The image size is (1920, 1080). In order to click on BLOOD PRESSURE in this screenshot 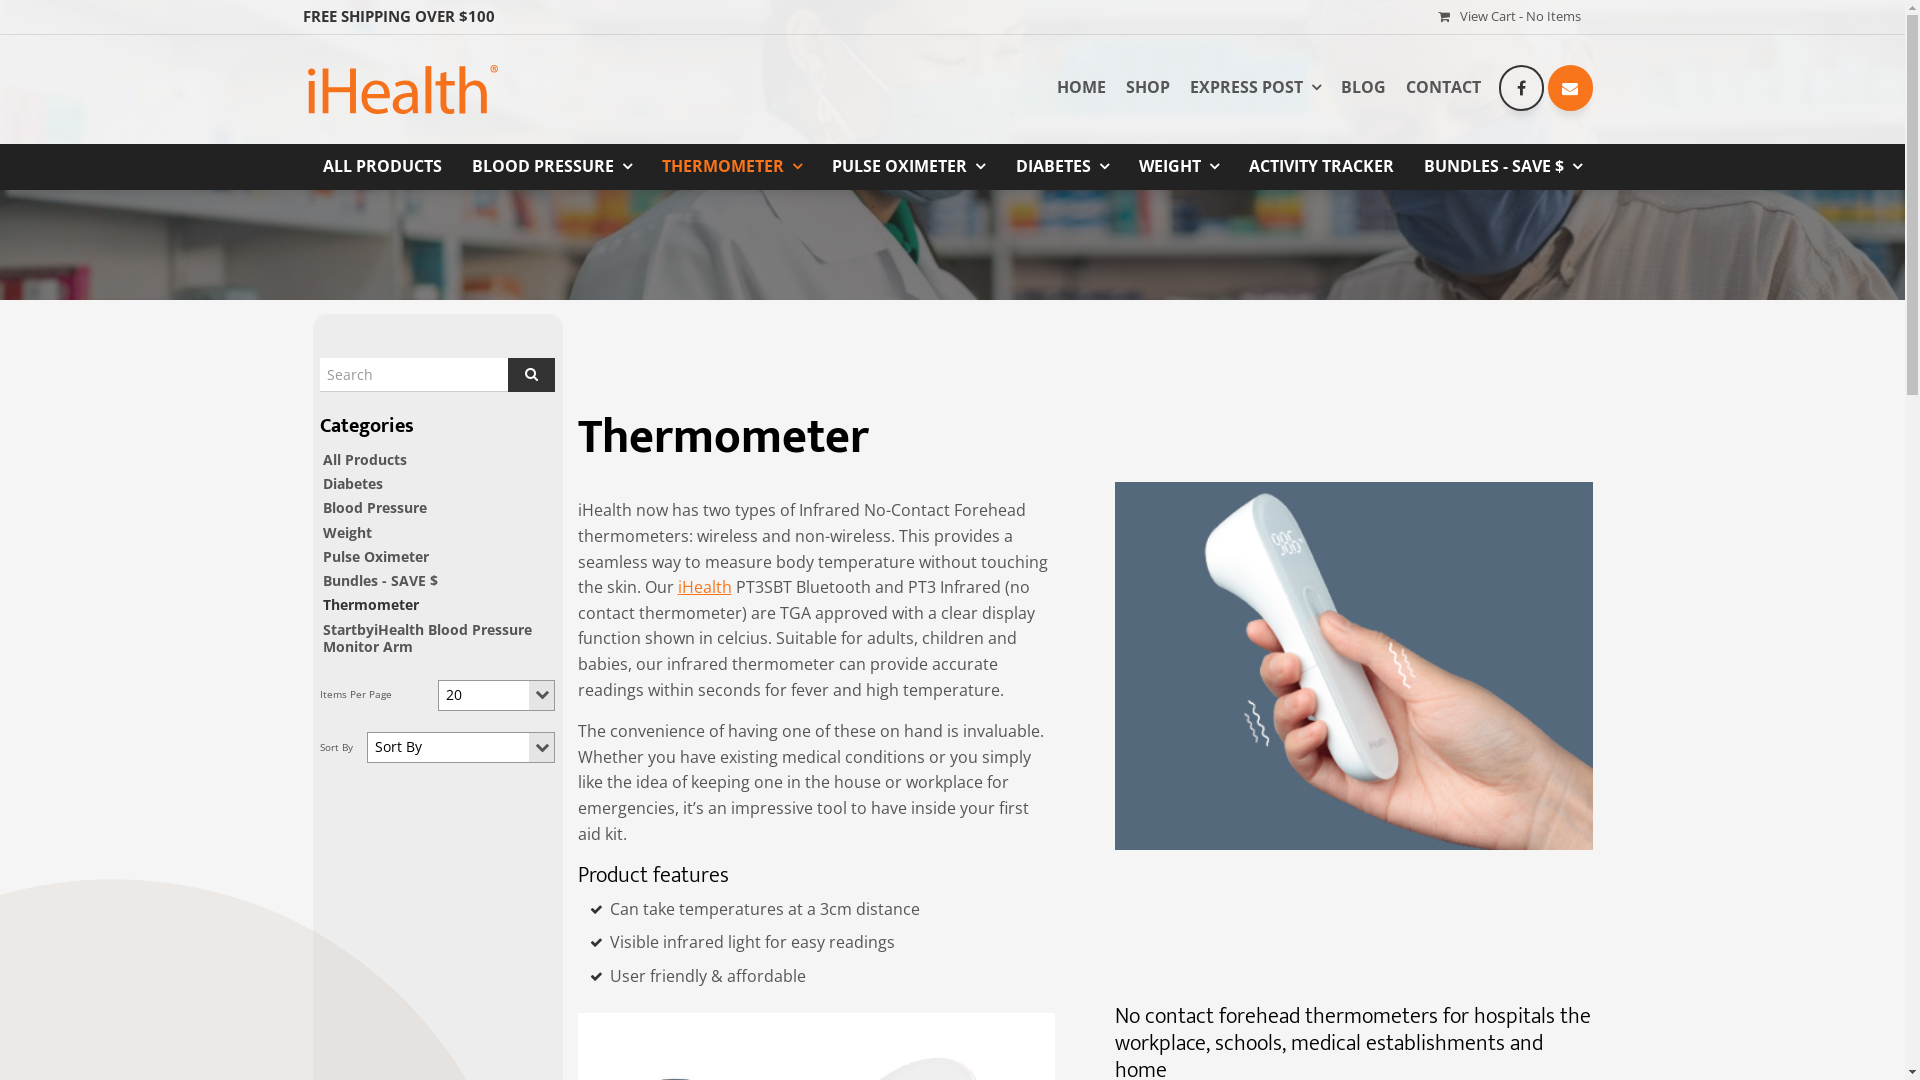, I will do `click(552, 167)`.